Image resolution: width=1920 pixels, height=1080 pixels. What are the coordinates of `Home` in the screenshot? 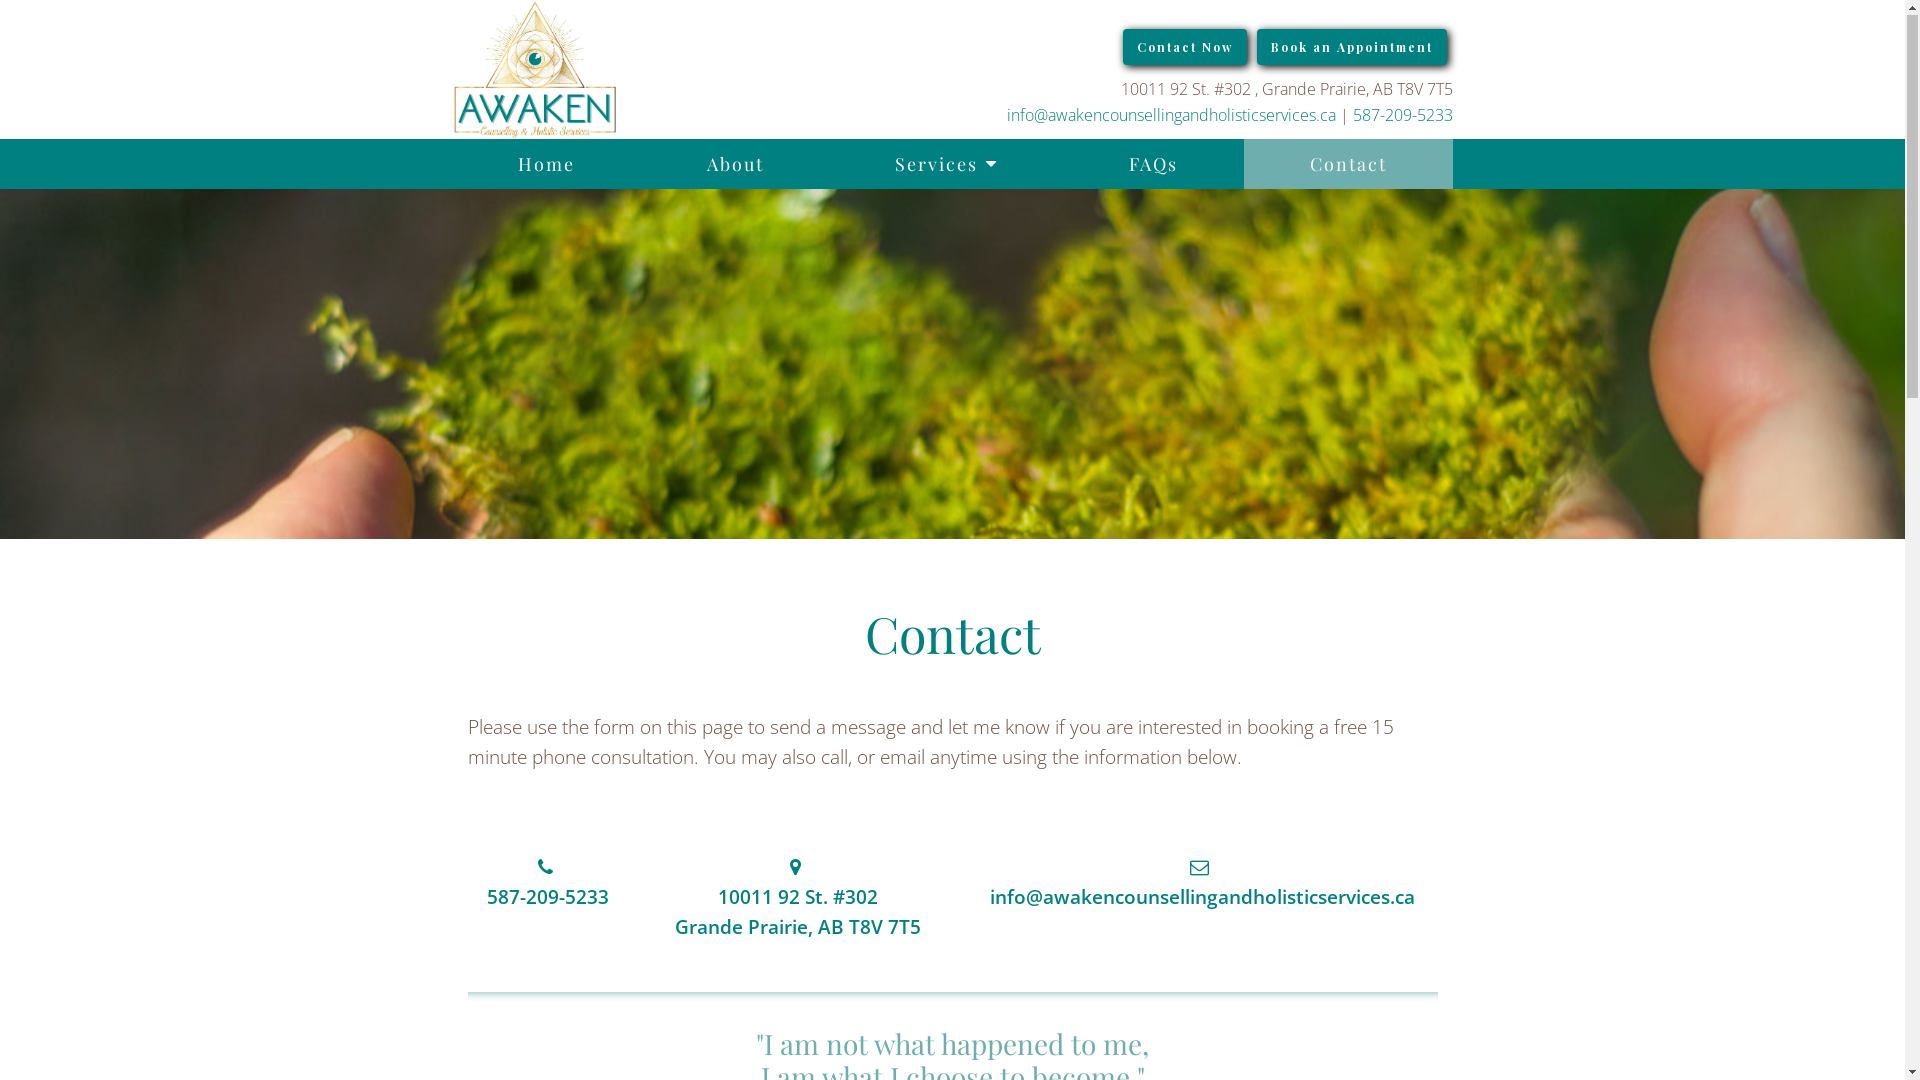 It's located at (546, 165).